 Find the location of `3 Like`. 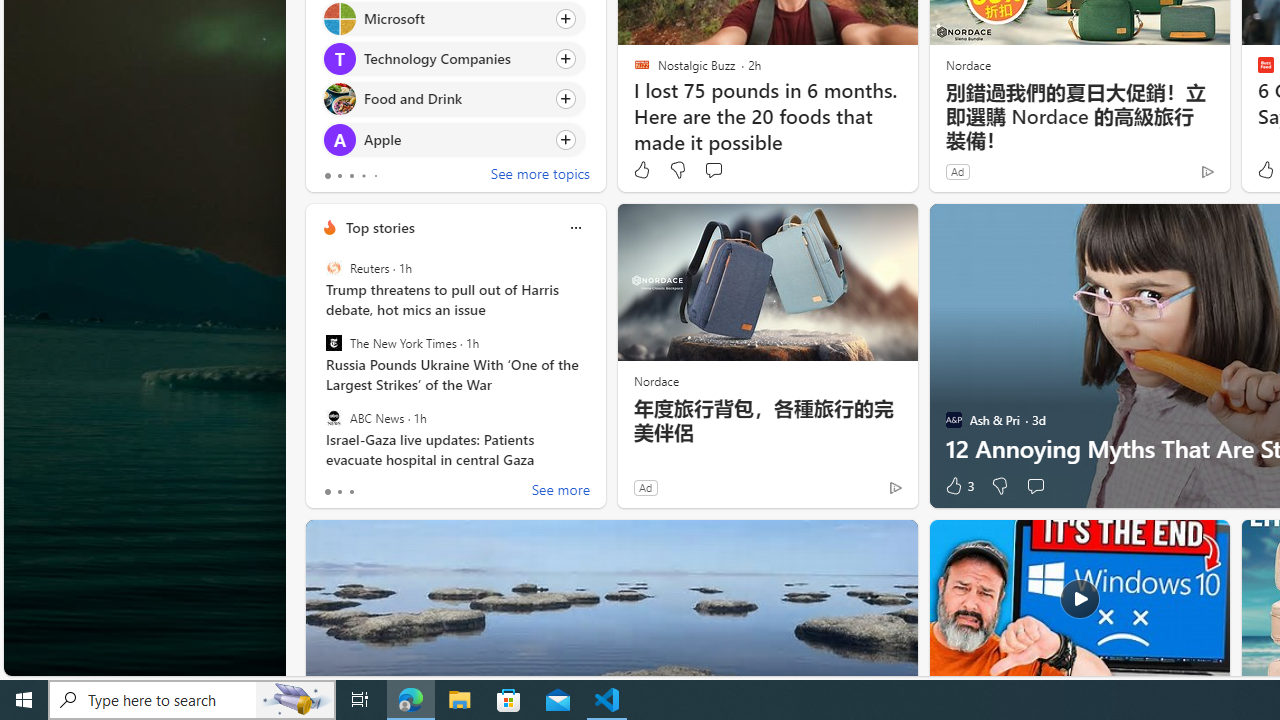

3 Like is located at coordinates (958, 486).